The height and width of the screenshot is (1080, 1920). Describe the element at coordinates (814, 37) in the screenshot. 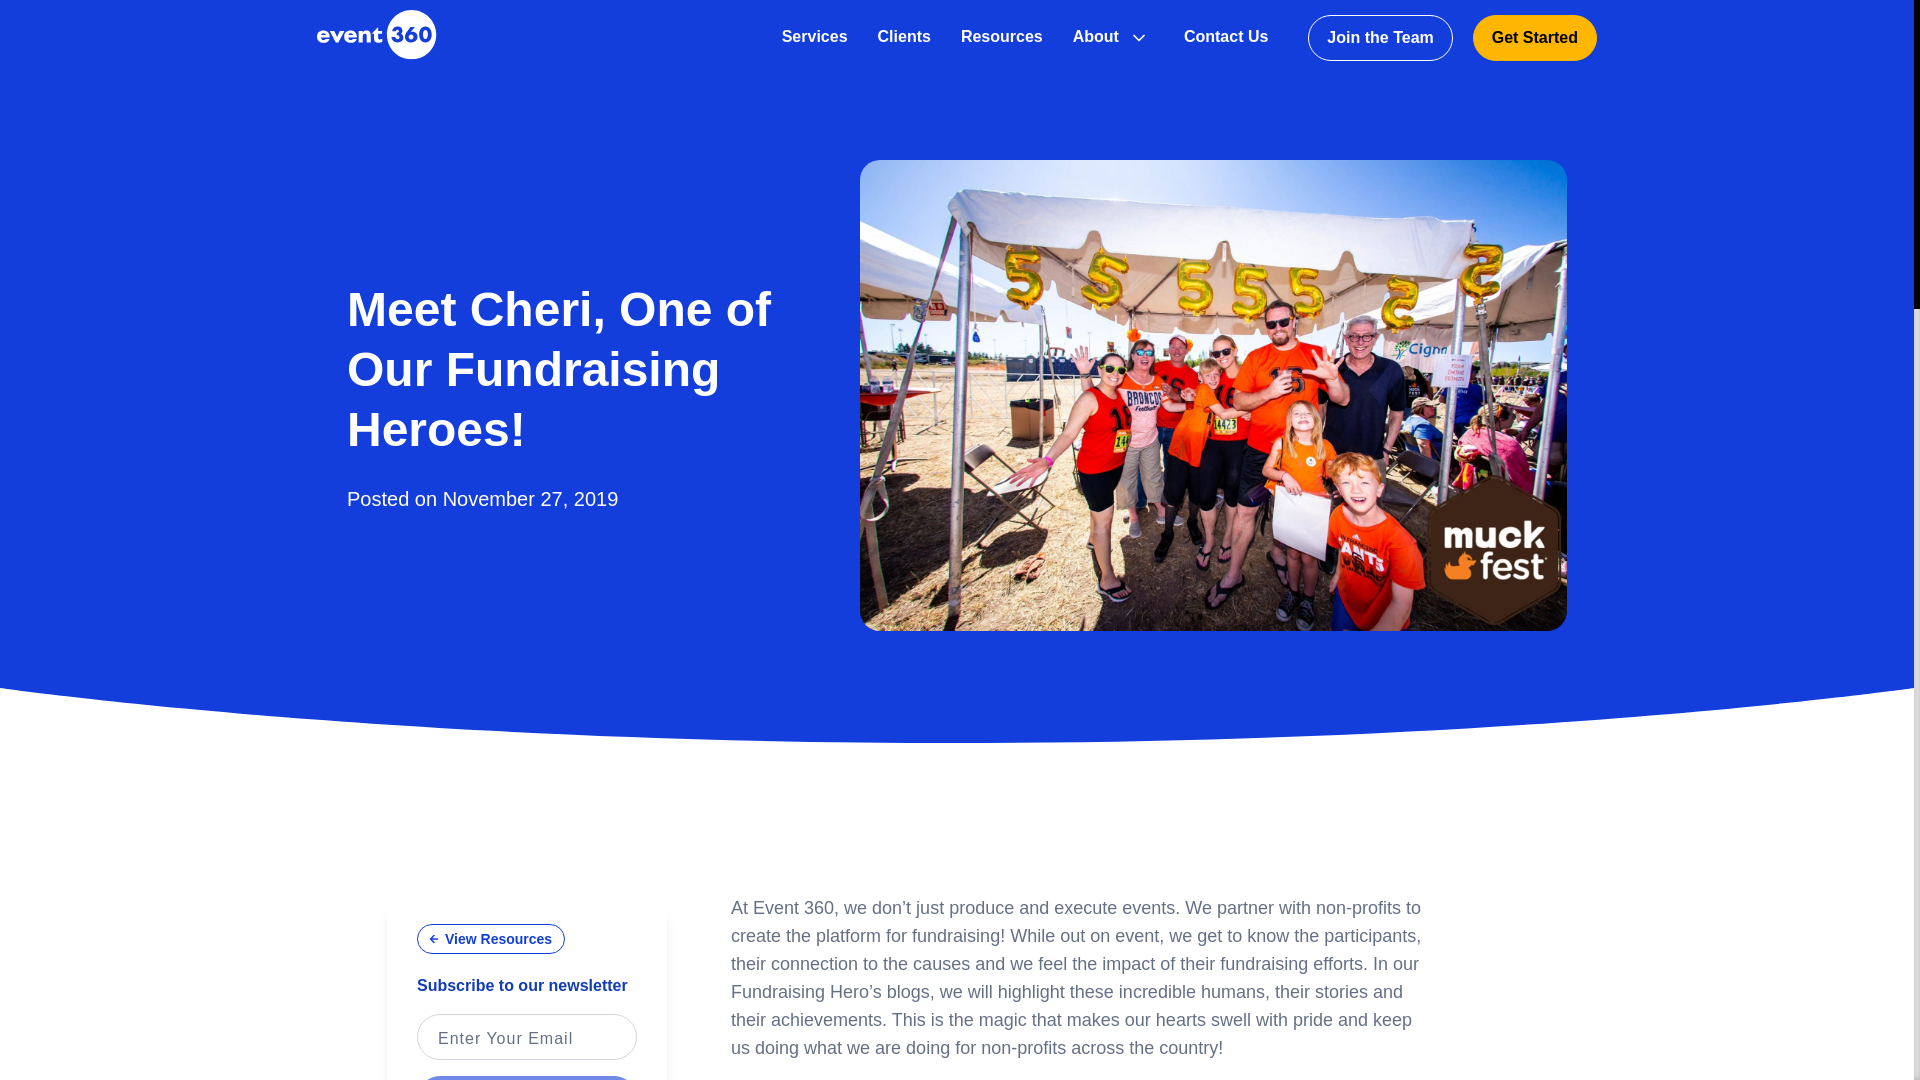

I see `Services` at that location.